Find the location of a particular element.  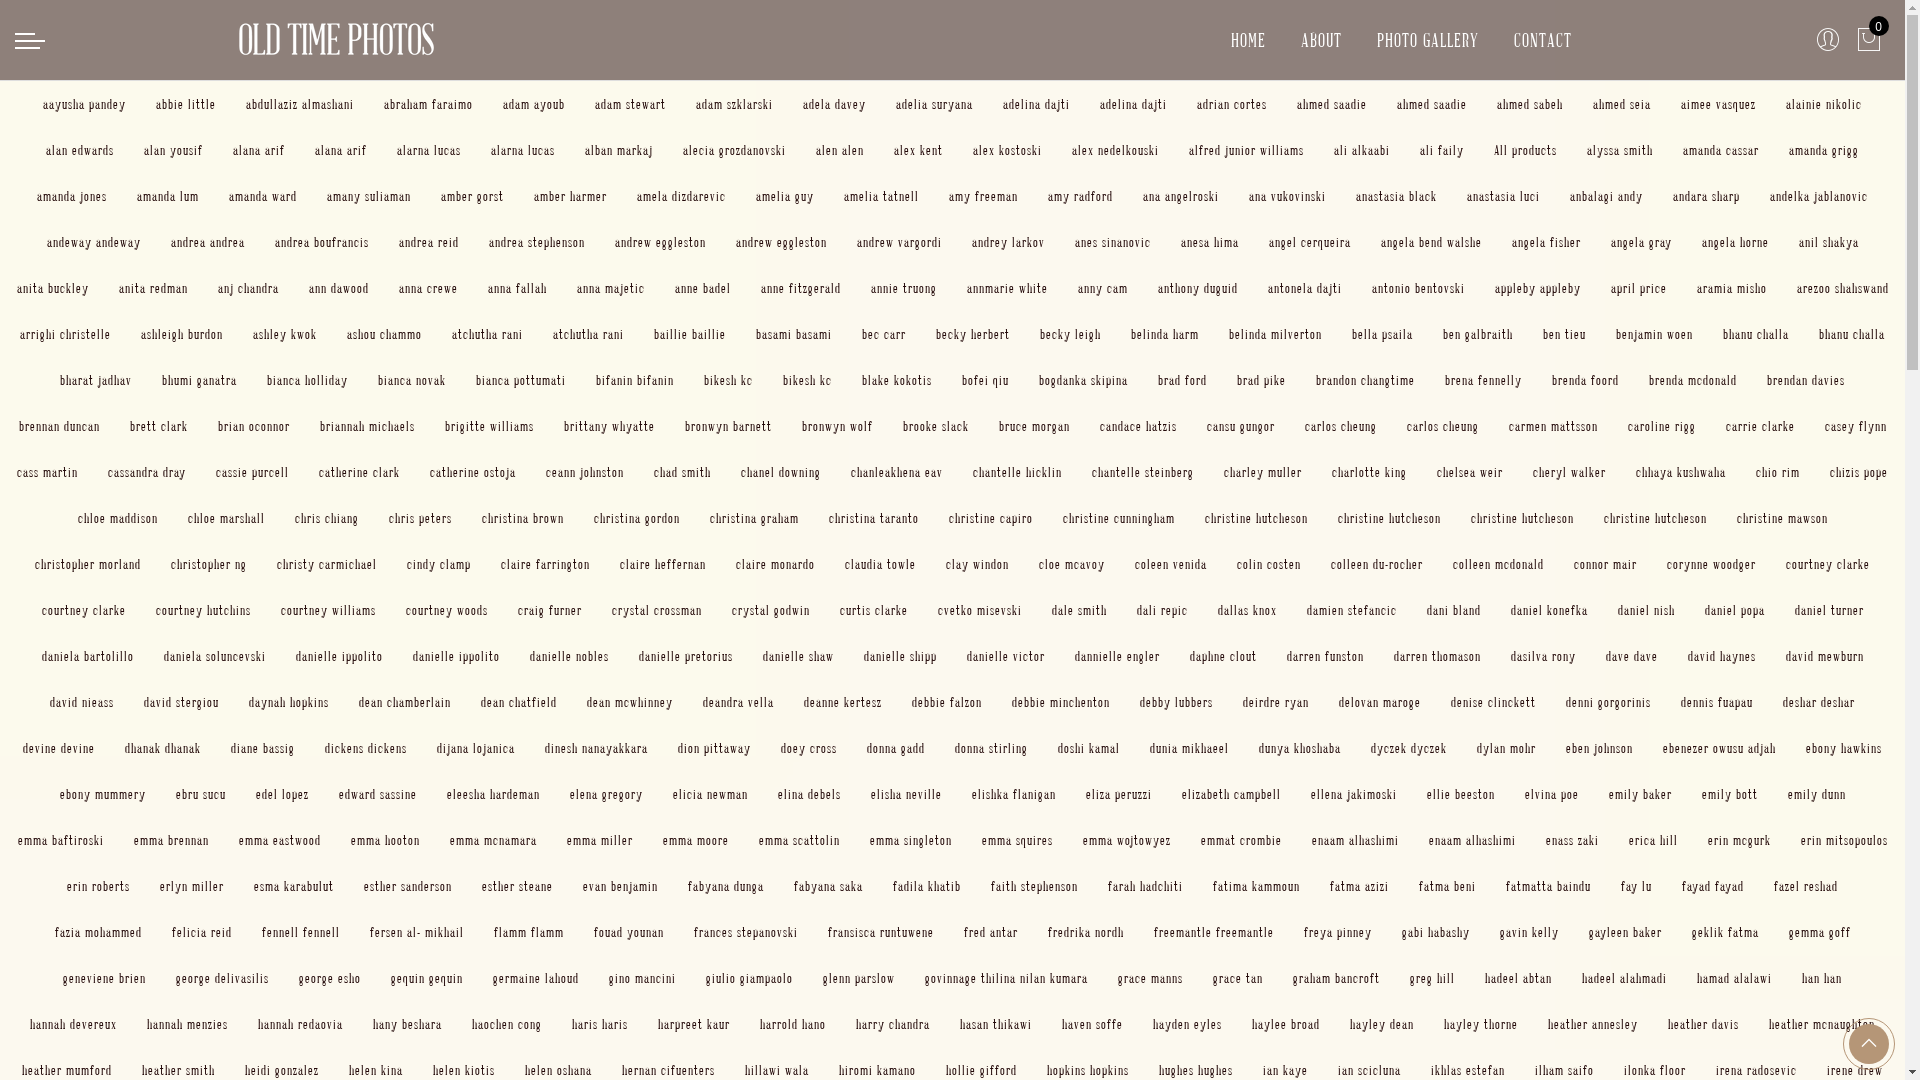

hopkins hopkins is located at coordinates (1088, 1070).